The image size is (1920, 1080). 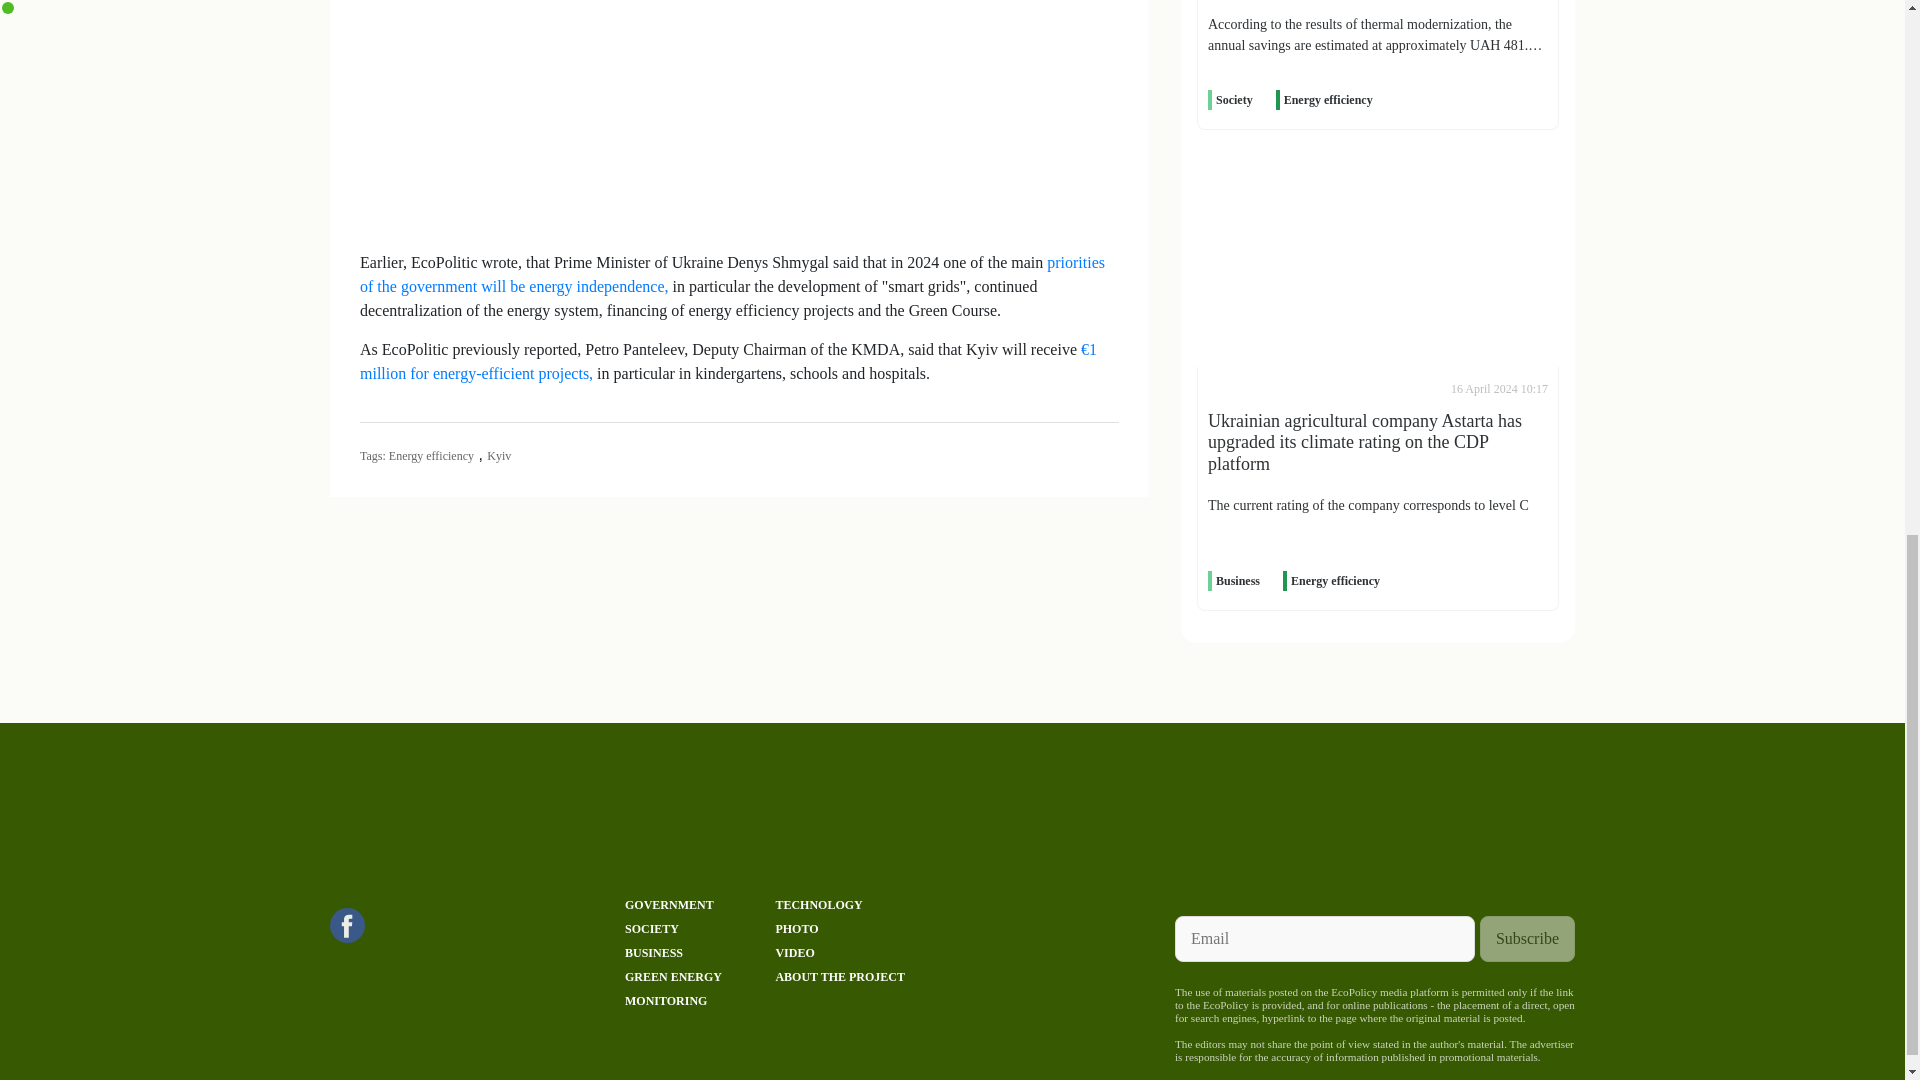 I want to click on priorities of the government will be energy independence,, so click(x=732, y=274).